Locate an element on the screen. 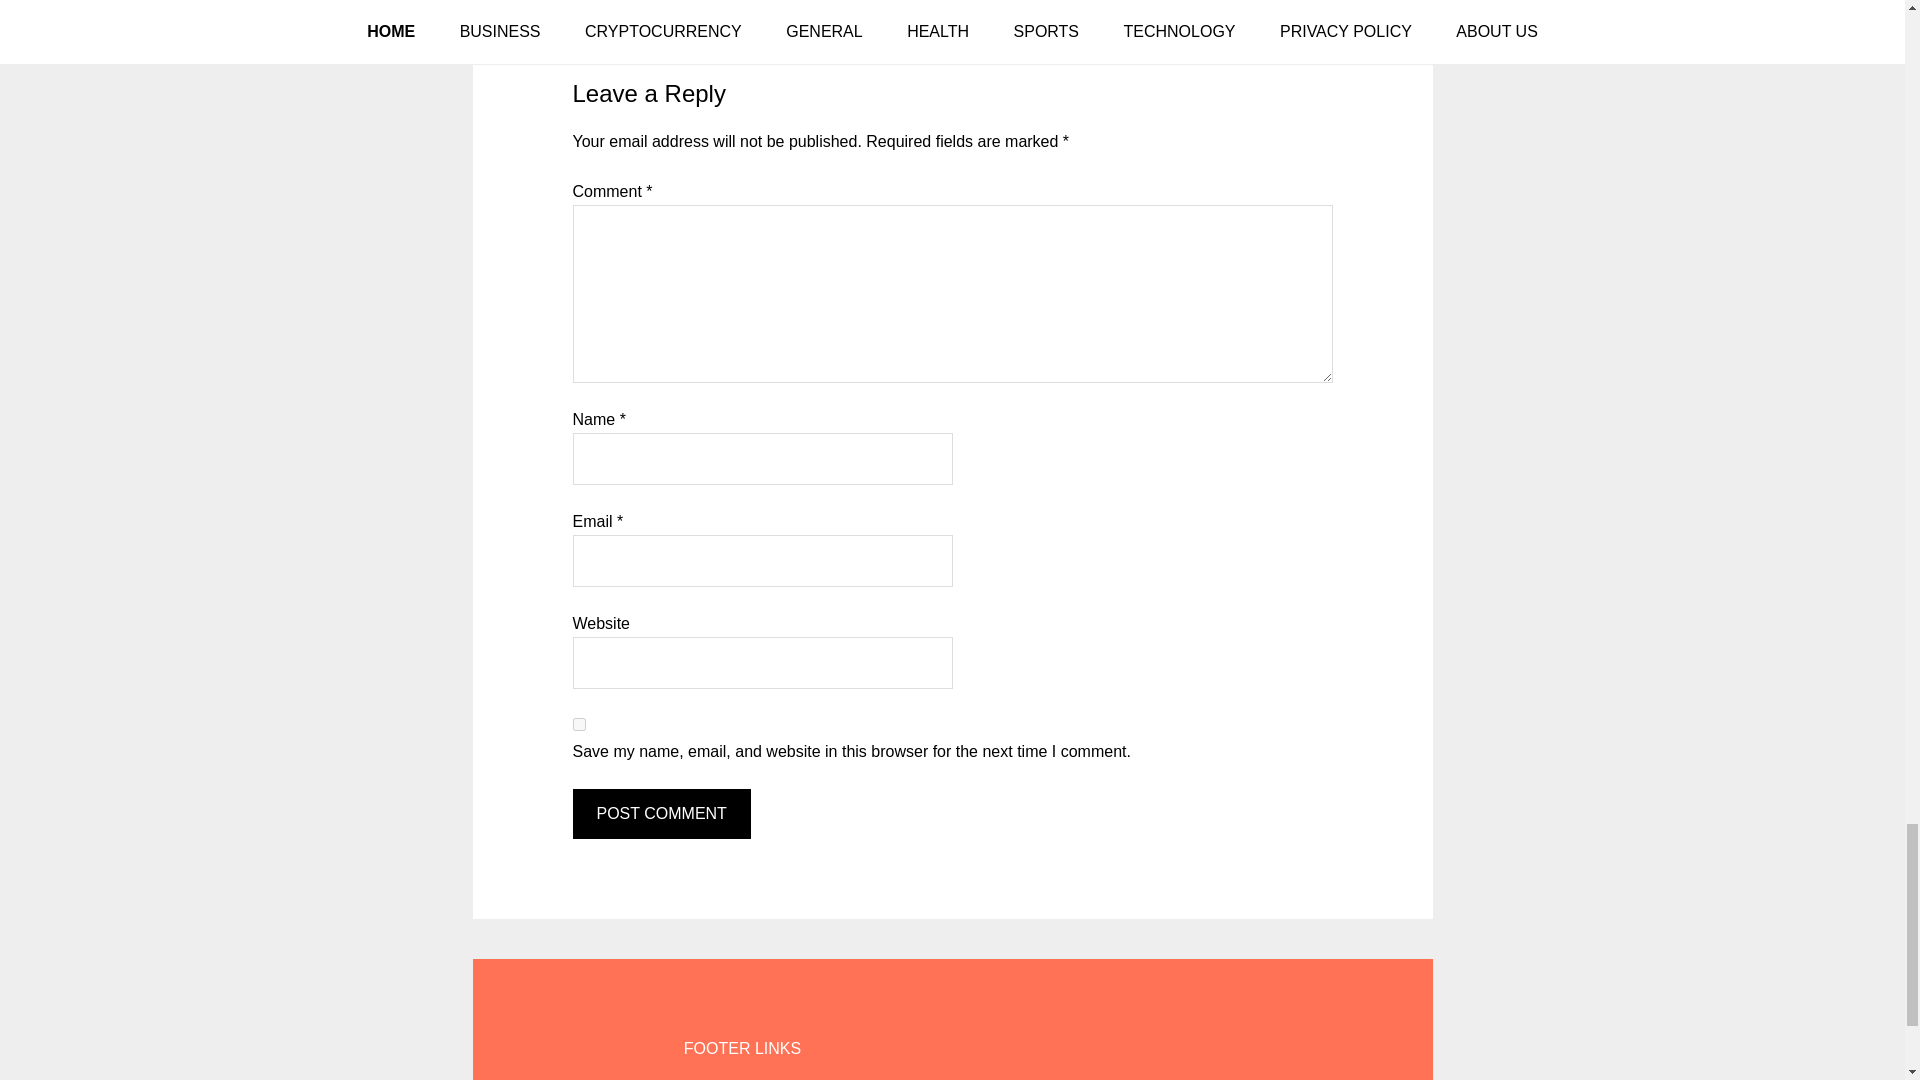 The image size is (1920, 1080). yes is located at coordinates (578, 724).